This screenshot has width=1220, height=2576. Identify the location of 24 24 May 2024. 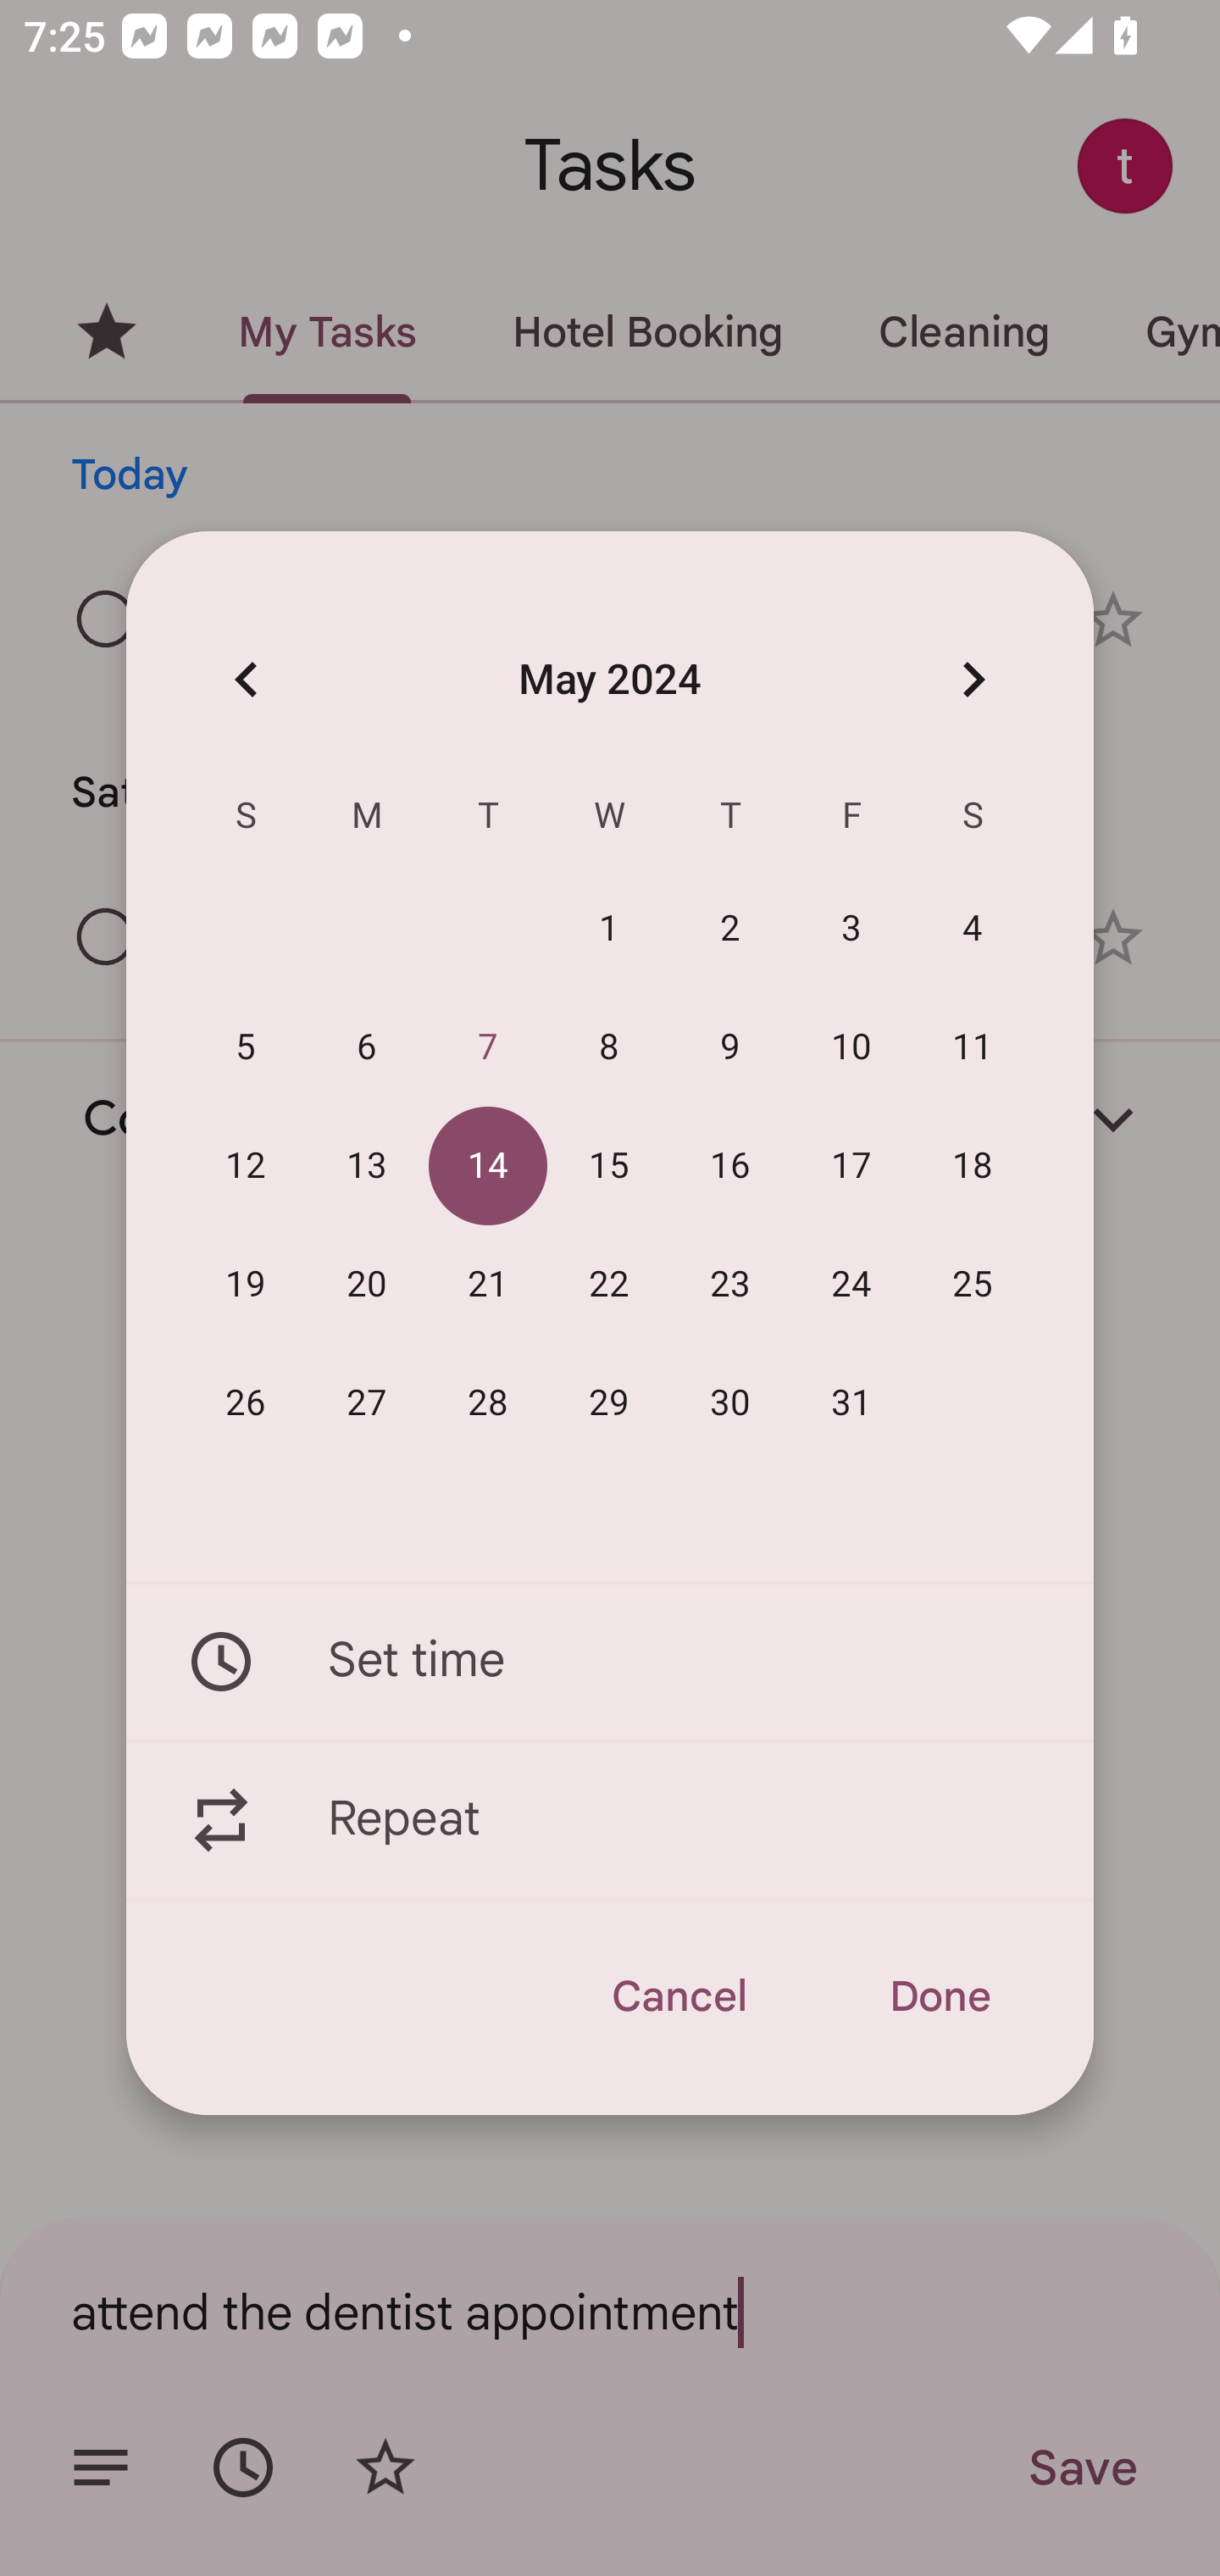
(852, 1285).